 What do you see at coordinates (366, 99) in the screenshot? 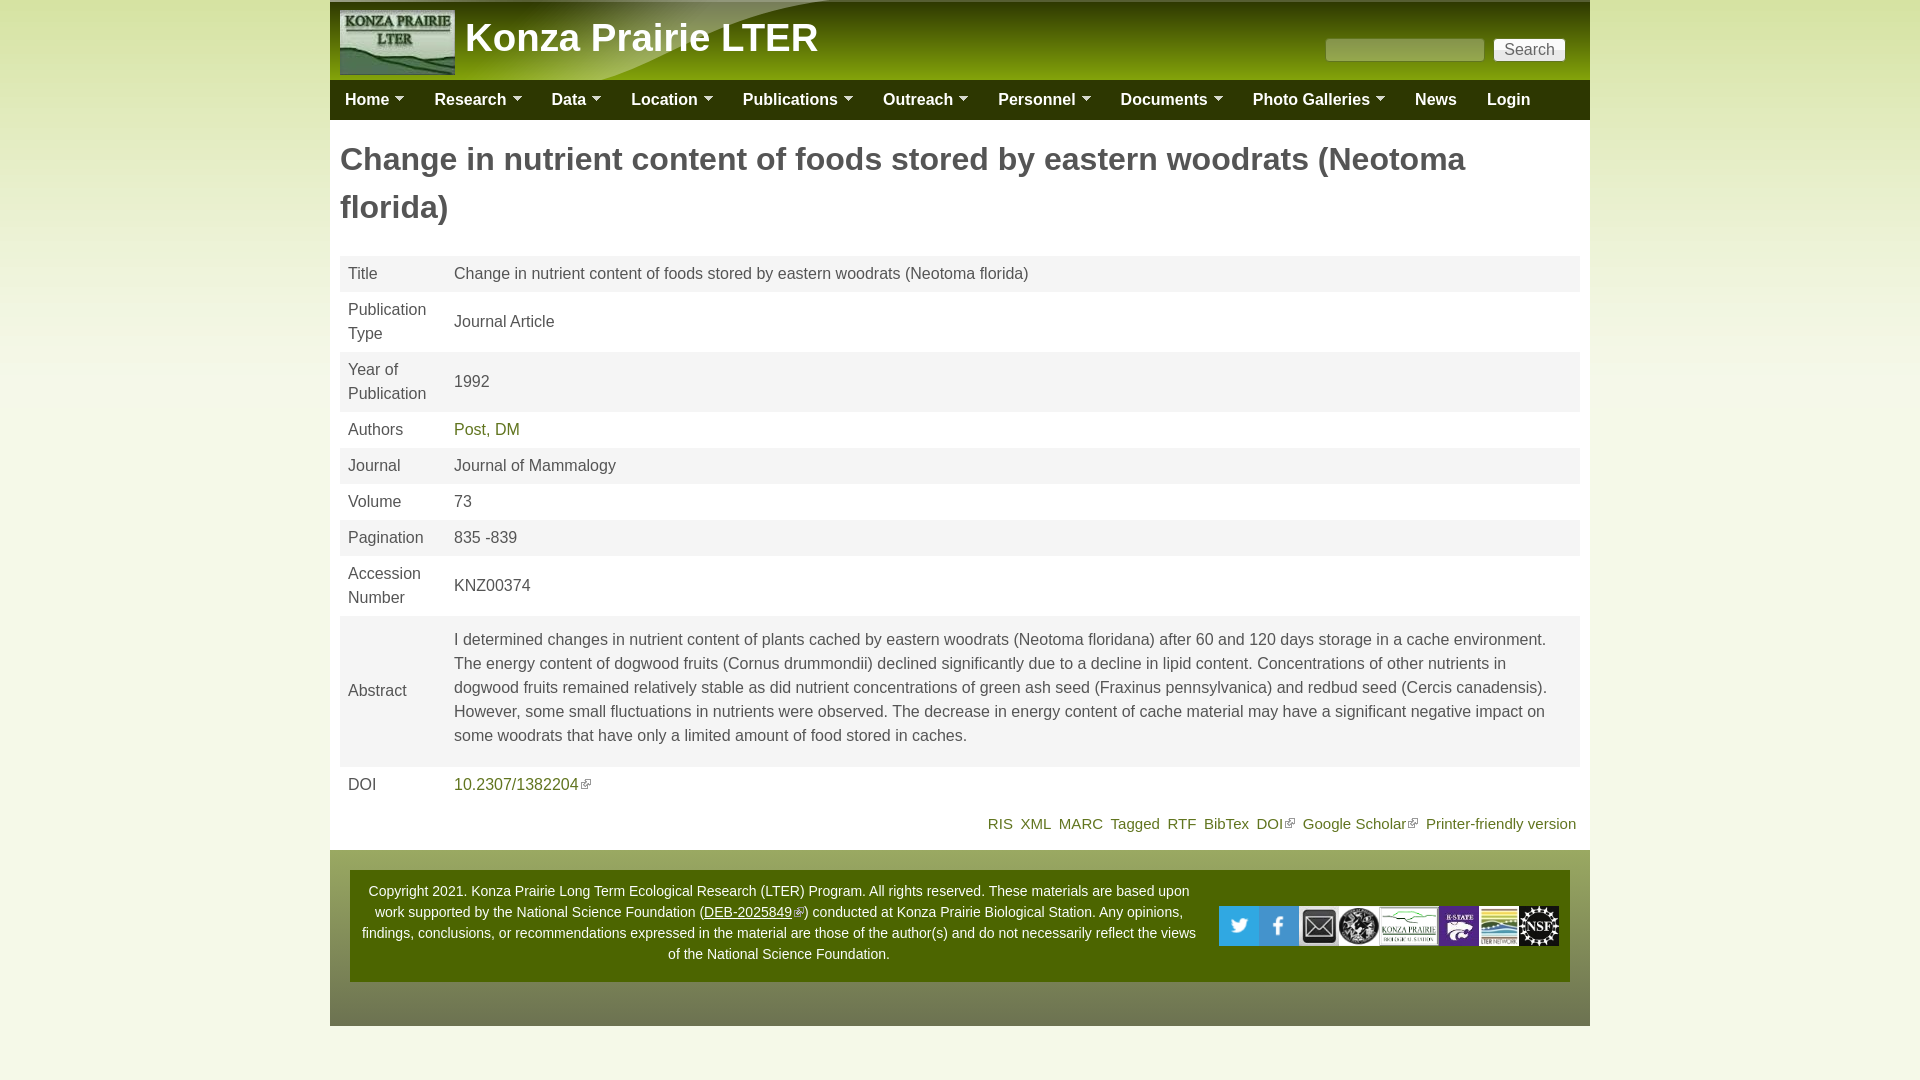
I see `Home` at bounding box center [366, 99].